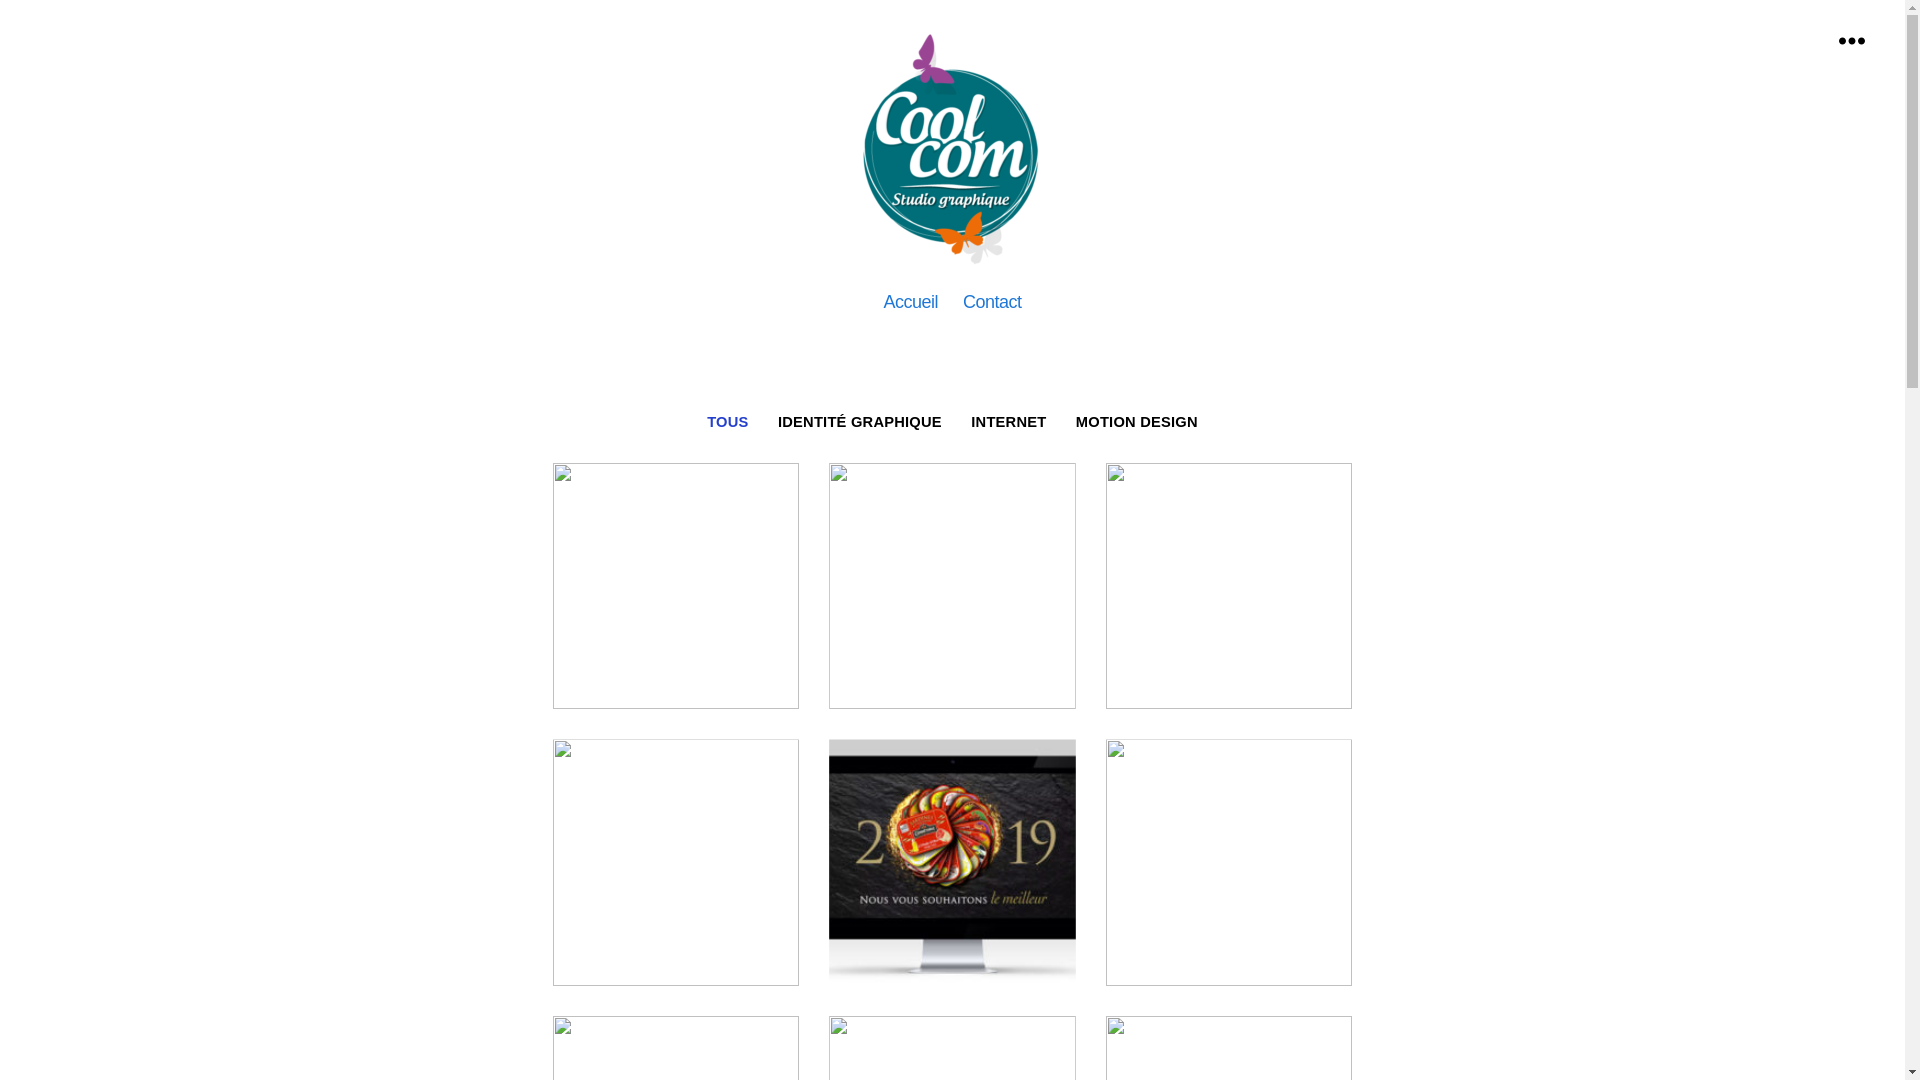 This screenshot has width=1920, height=1080. What do you see at coordinates (728, 422) in the screenshot?
I see `TOUS` at bounding box center [728, 422].